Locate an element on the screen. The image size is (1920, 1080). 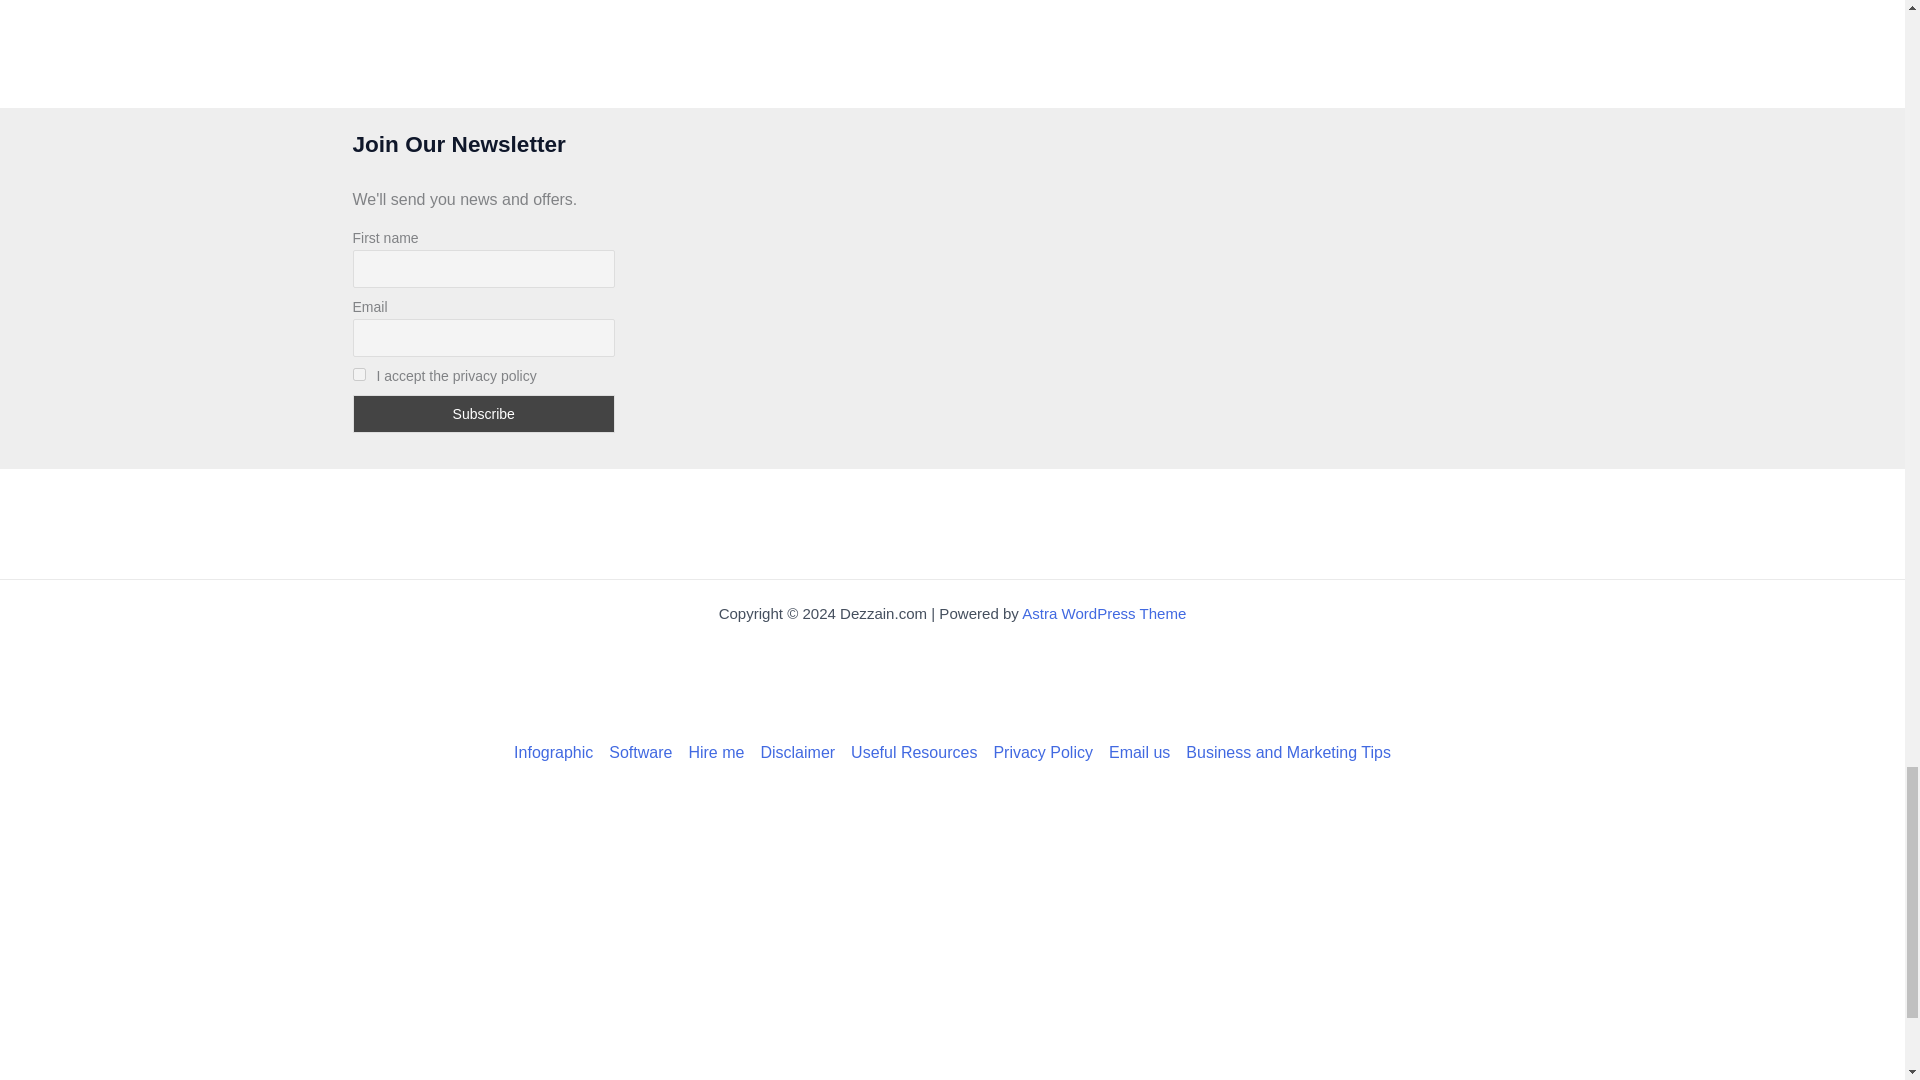
Read our privacy policy terms is located at coordinates (1042, 752).